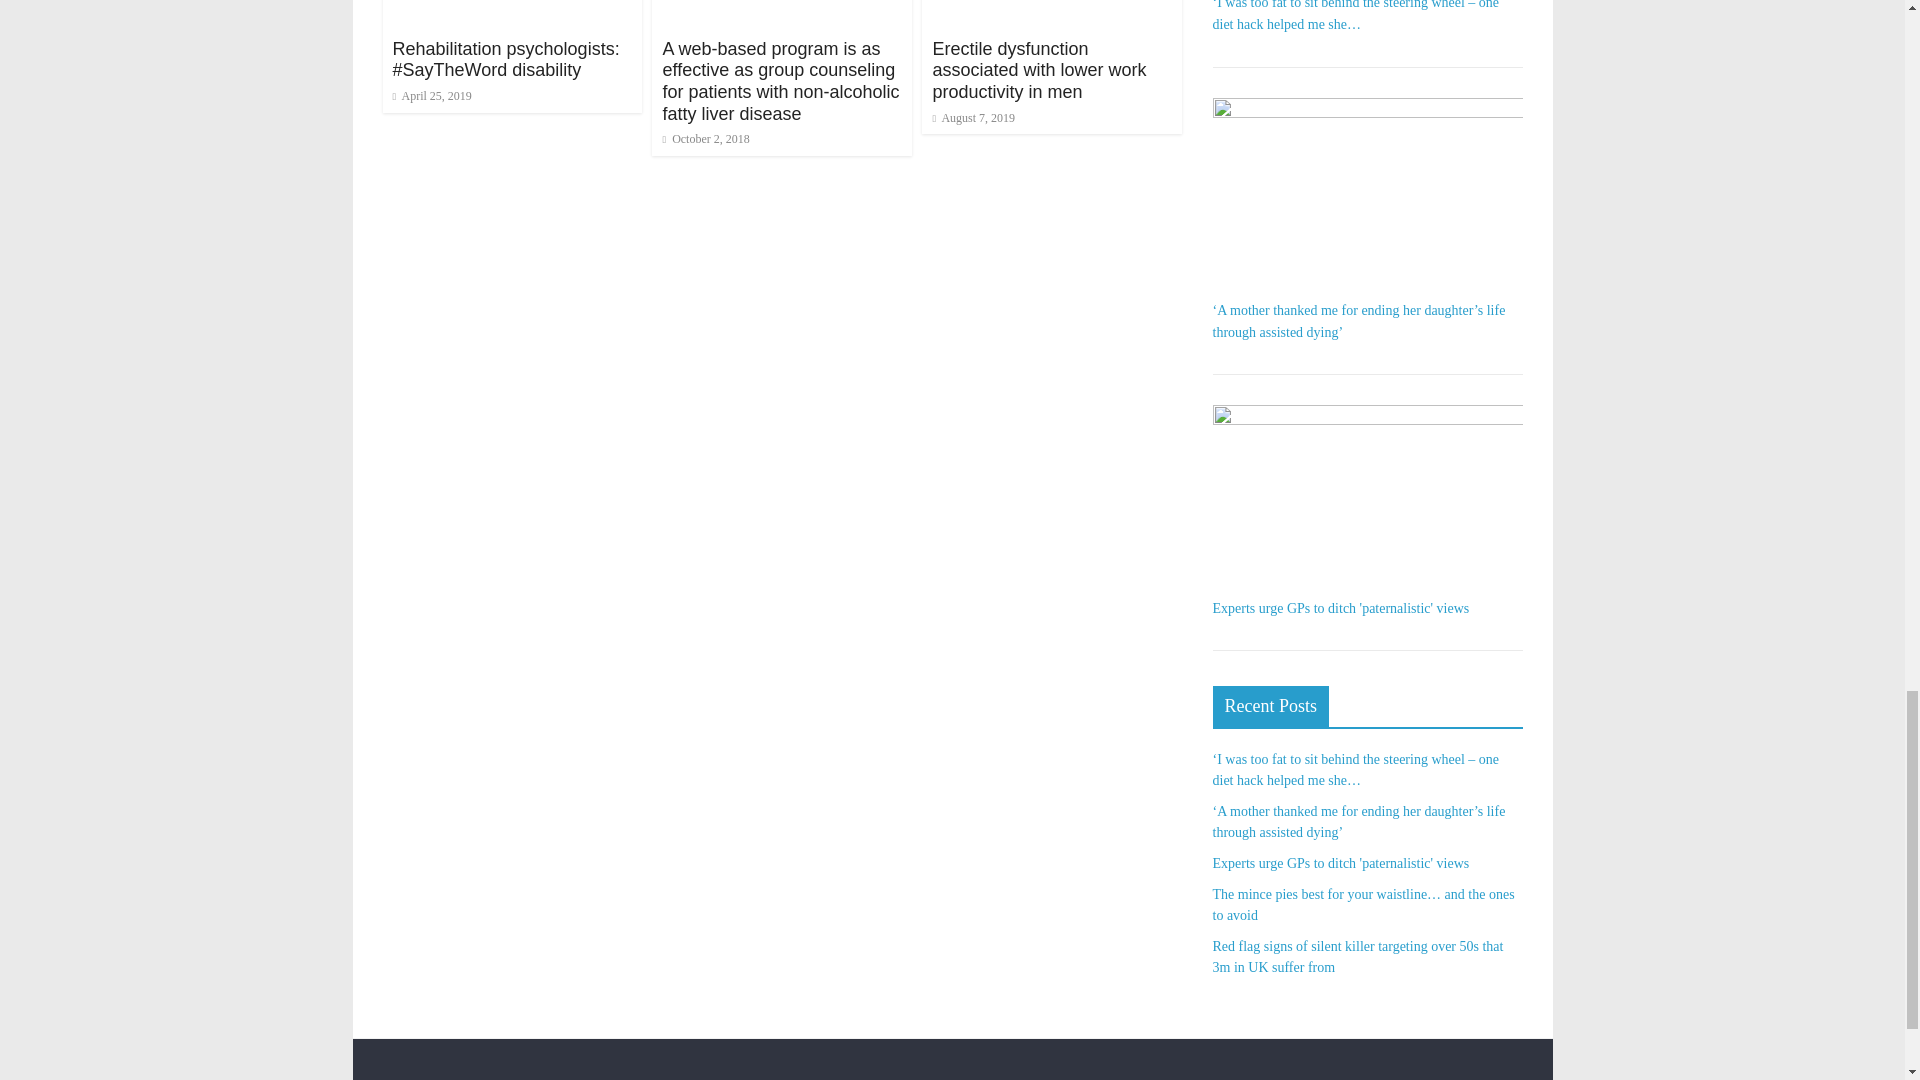  I want to click on 8:37 am, so click(973, 118).